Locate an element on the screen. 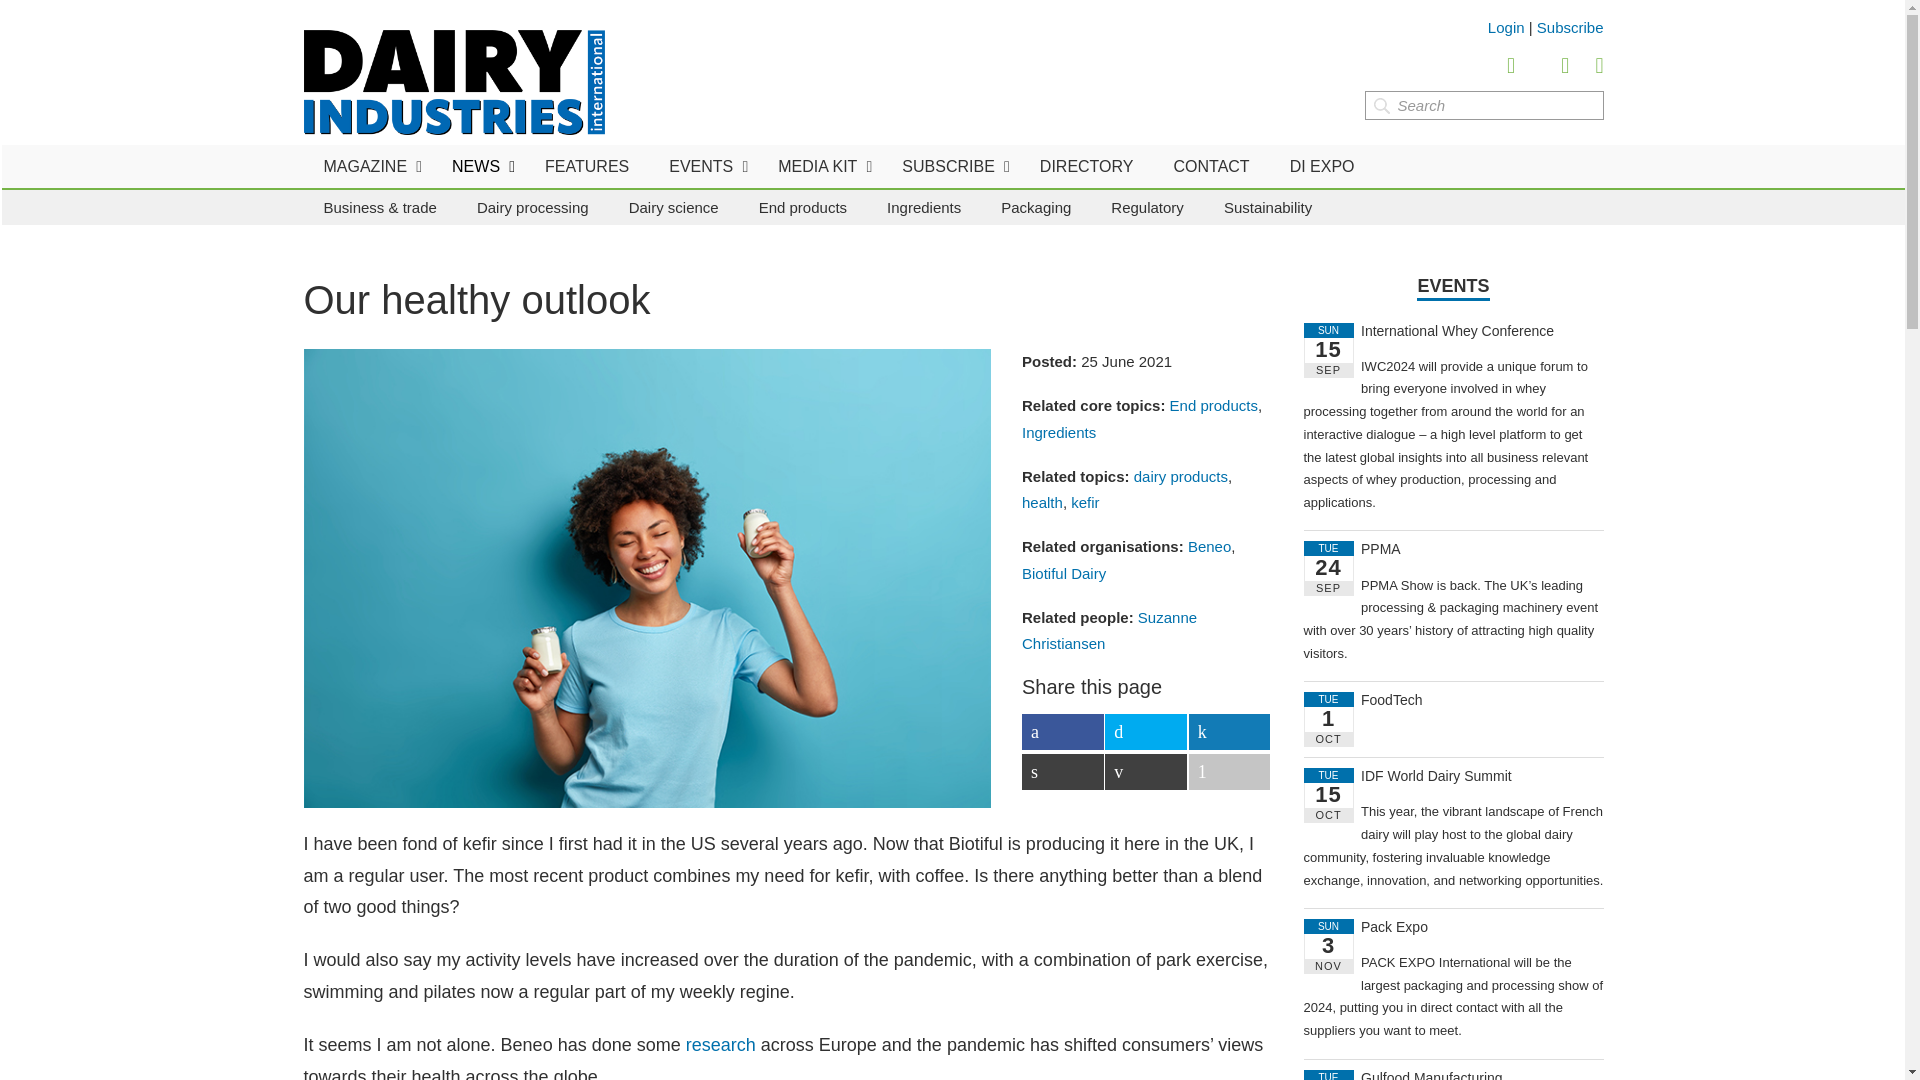 This screenshot has height=1080, width=1920. NEWS is located at coordinates (478, 166).